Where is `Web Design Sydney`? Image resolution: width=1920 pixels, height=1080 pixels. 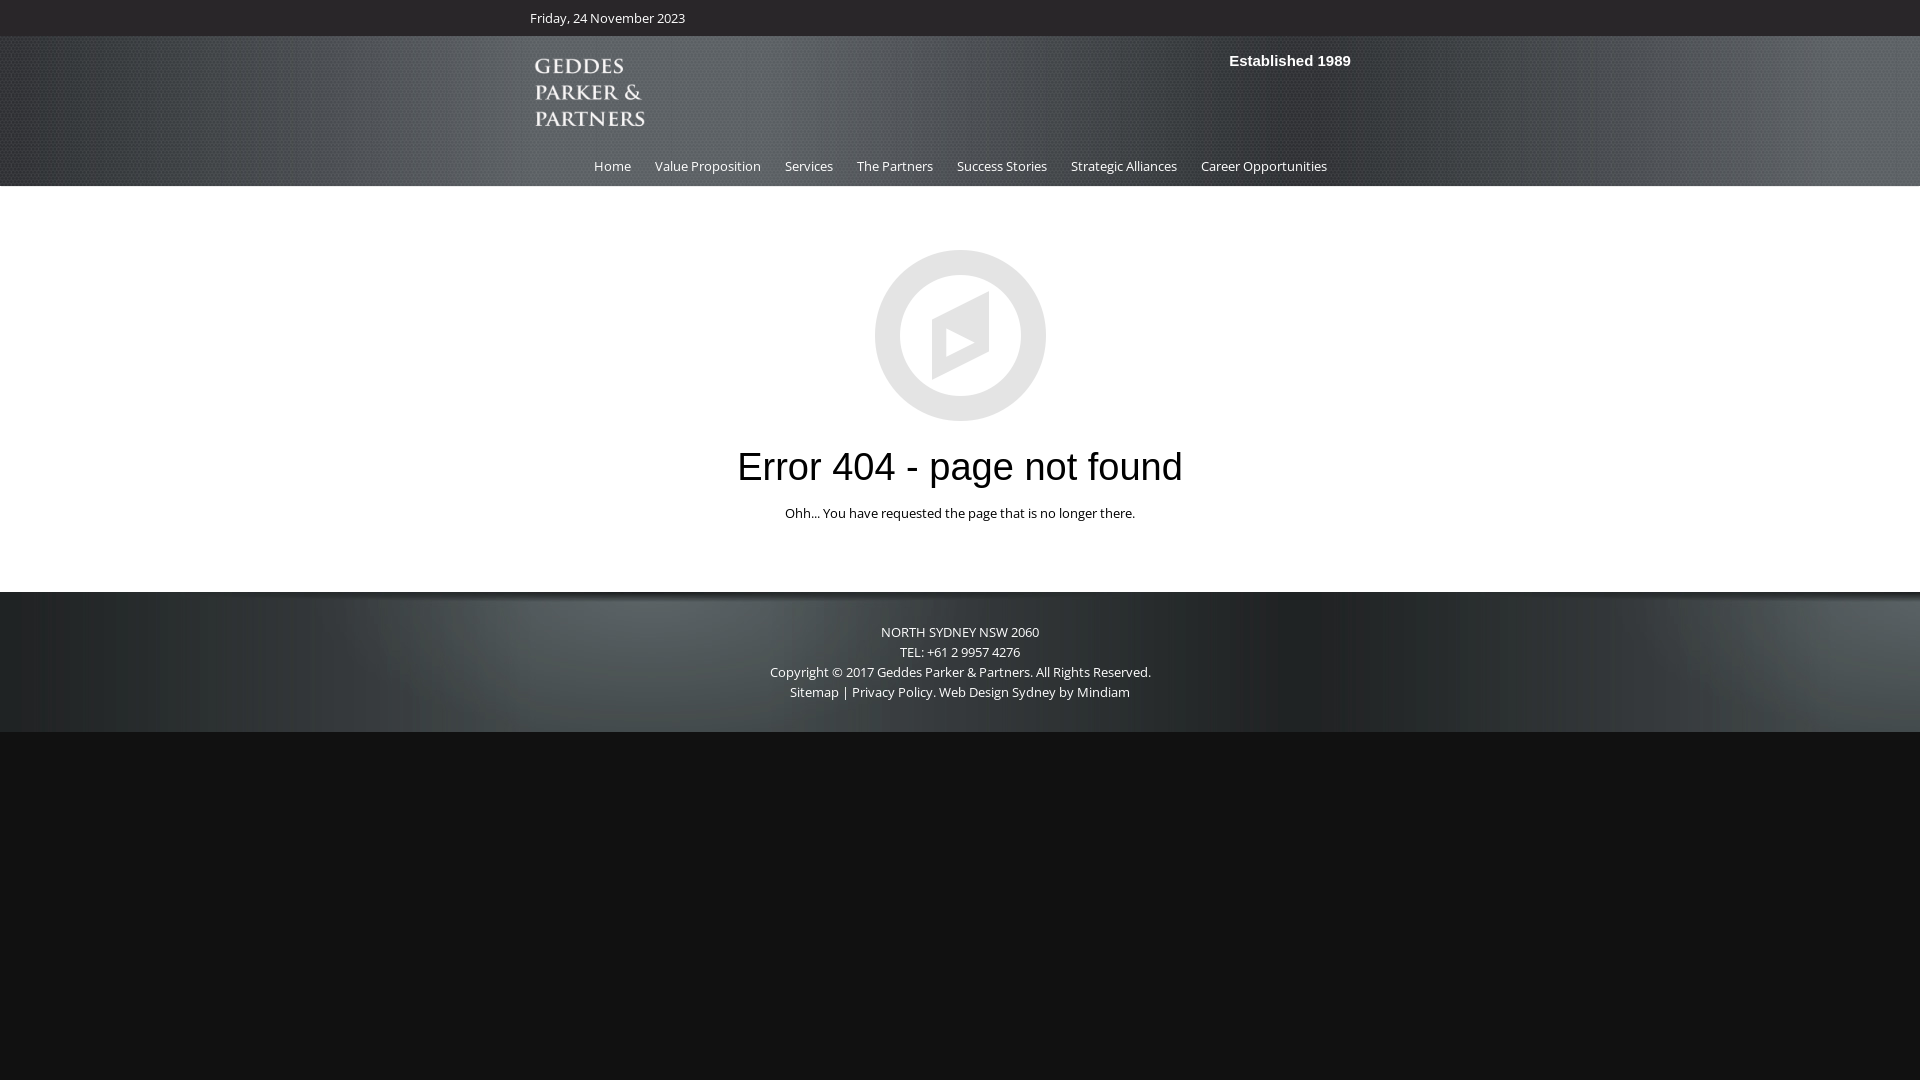
Web Design Sydney is located at coordinates (998, 692).